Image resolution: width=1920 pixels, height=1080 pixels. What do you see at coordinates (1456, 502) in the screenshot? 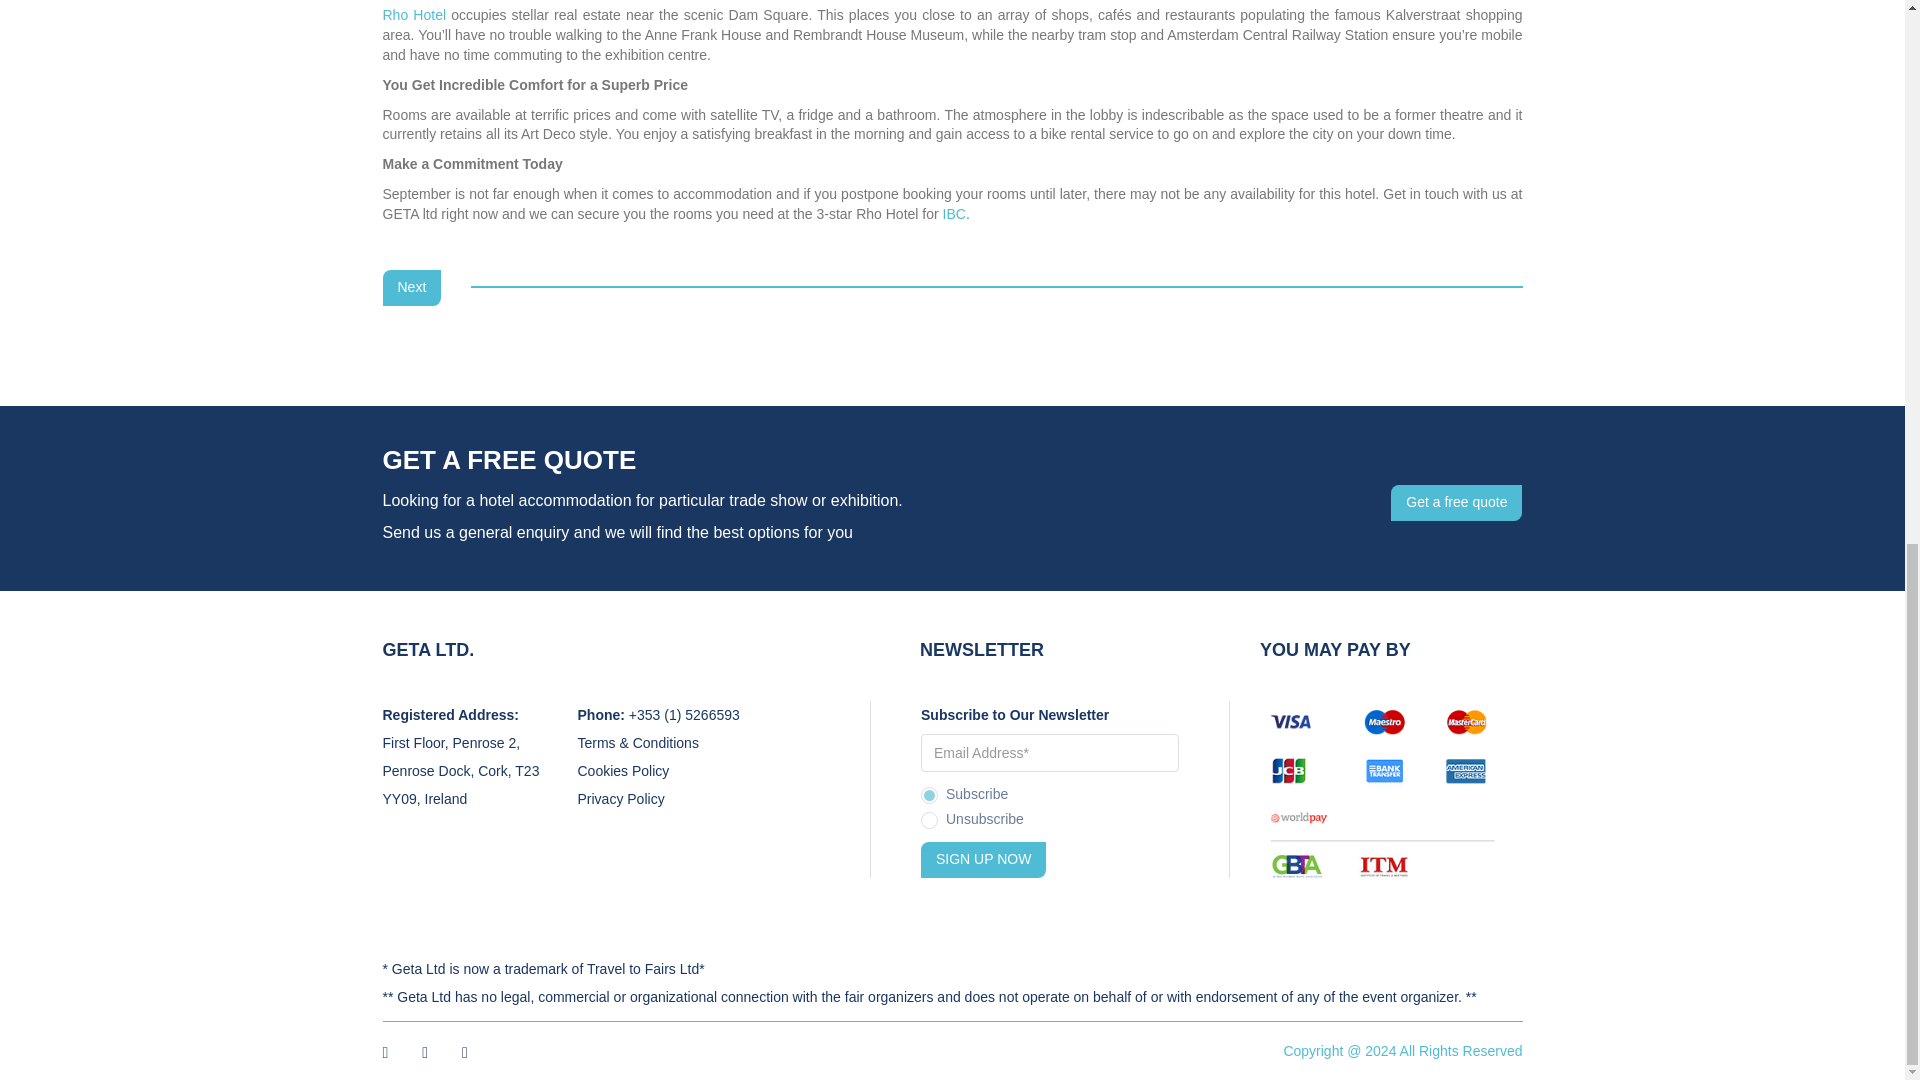
I see `Get a free quote` at bounding box center [1456, 502].